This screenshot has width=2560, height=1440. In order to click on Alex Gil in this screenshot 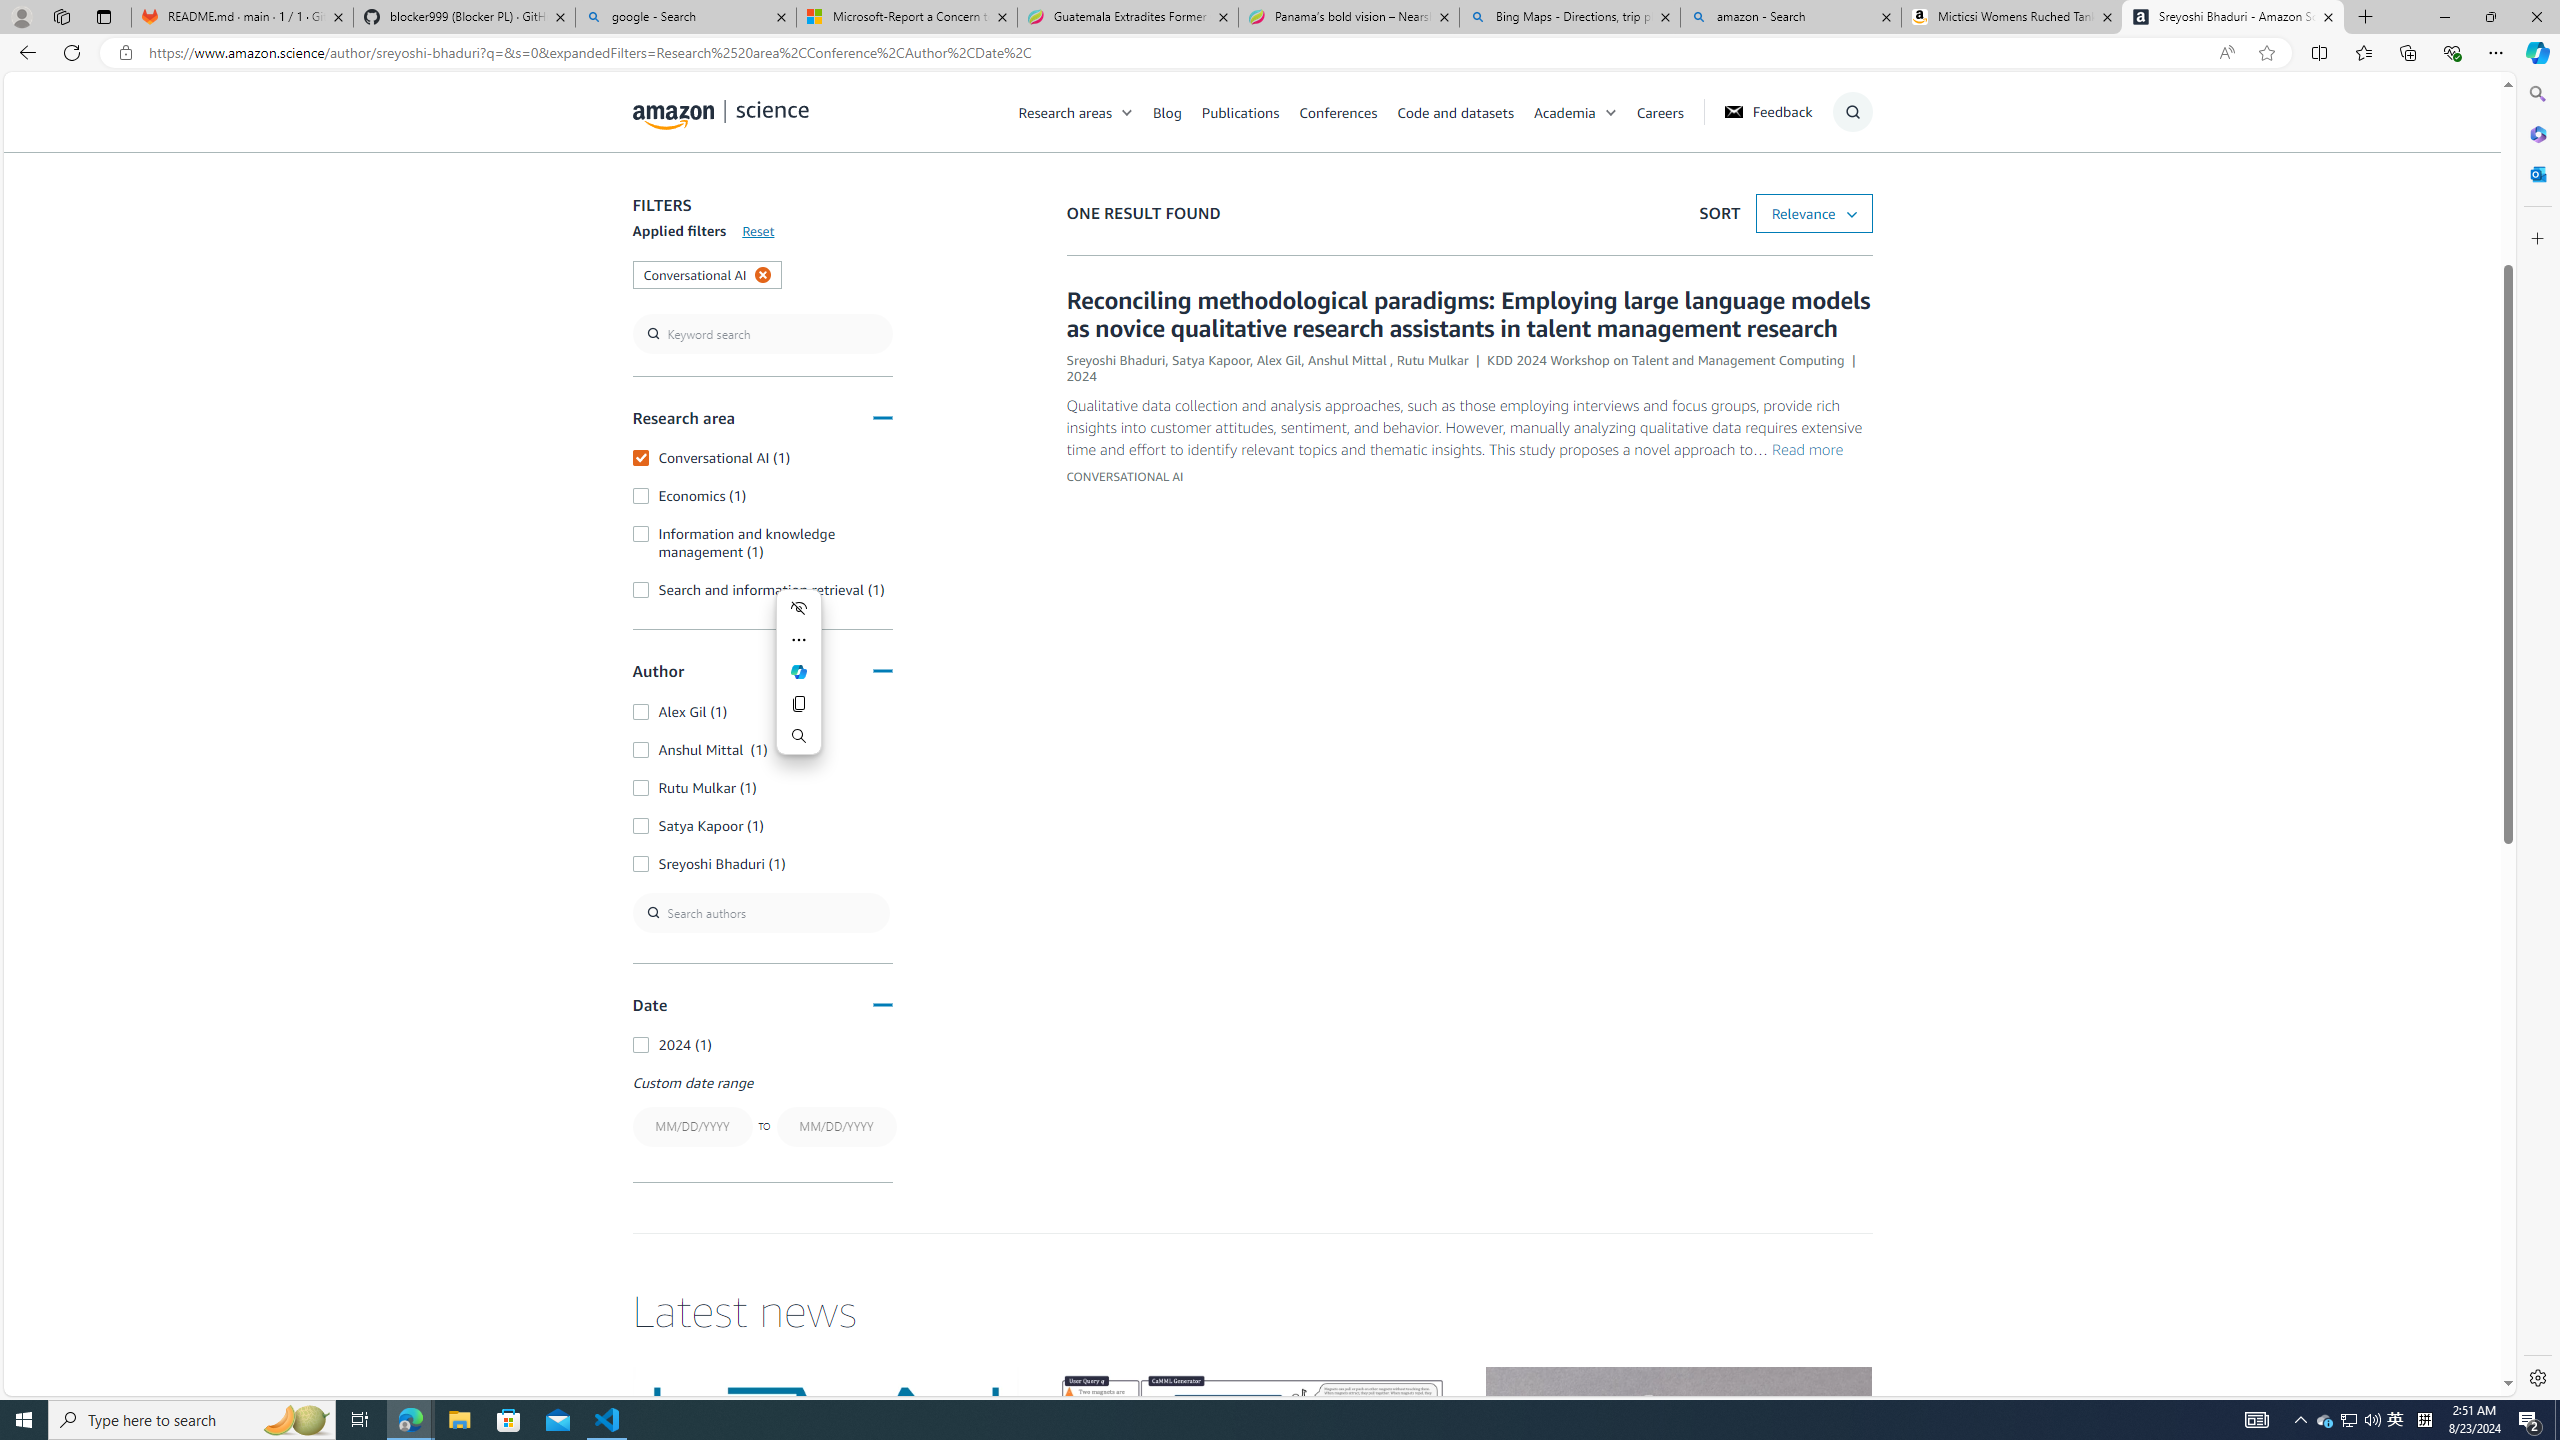, I will do `click(1280, 360)`.